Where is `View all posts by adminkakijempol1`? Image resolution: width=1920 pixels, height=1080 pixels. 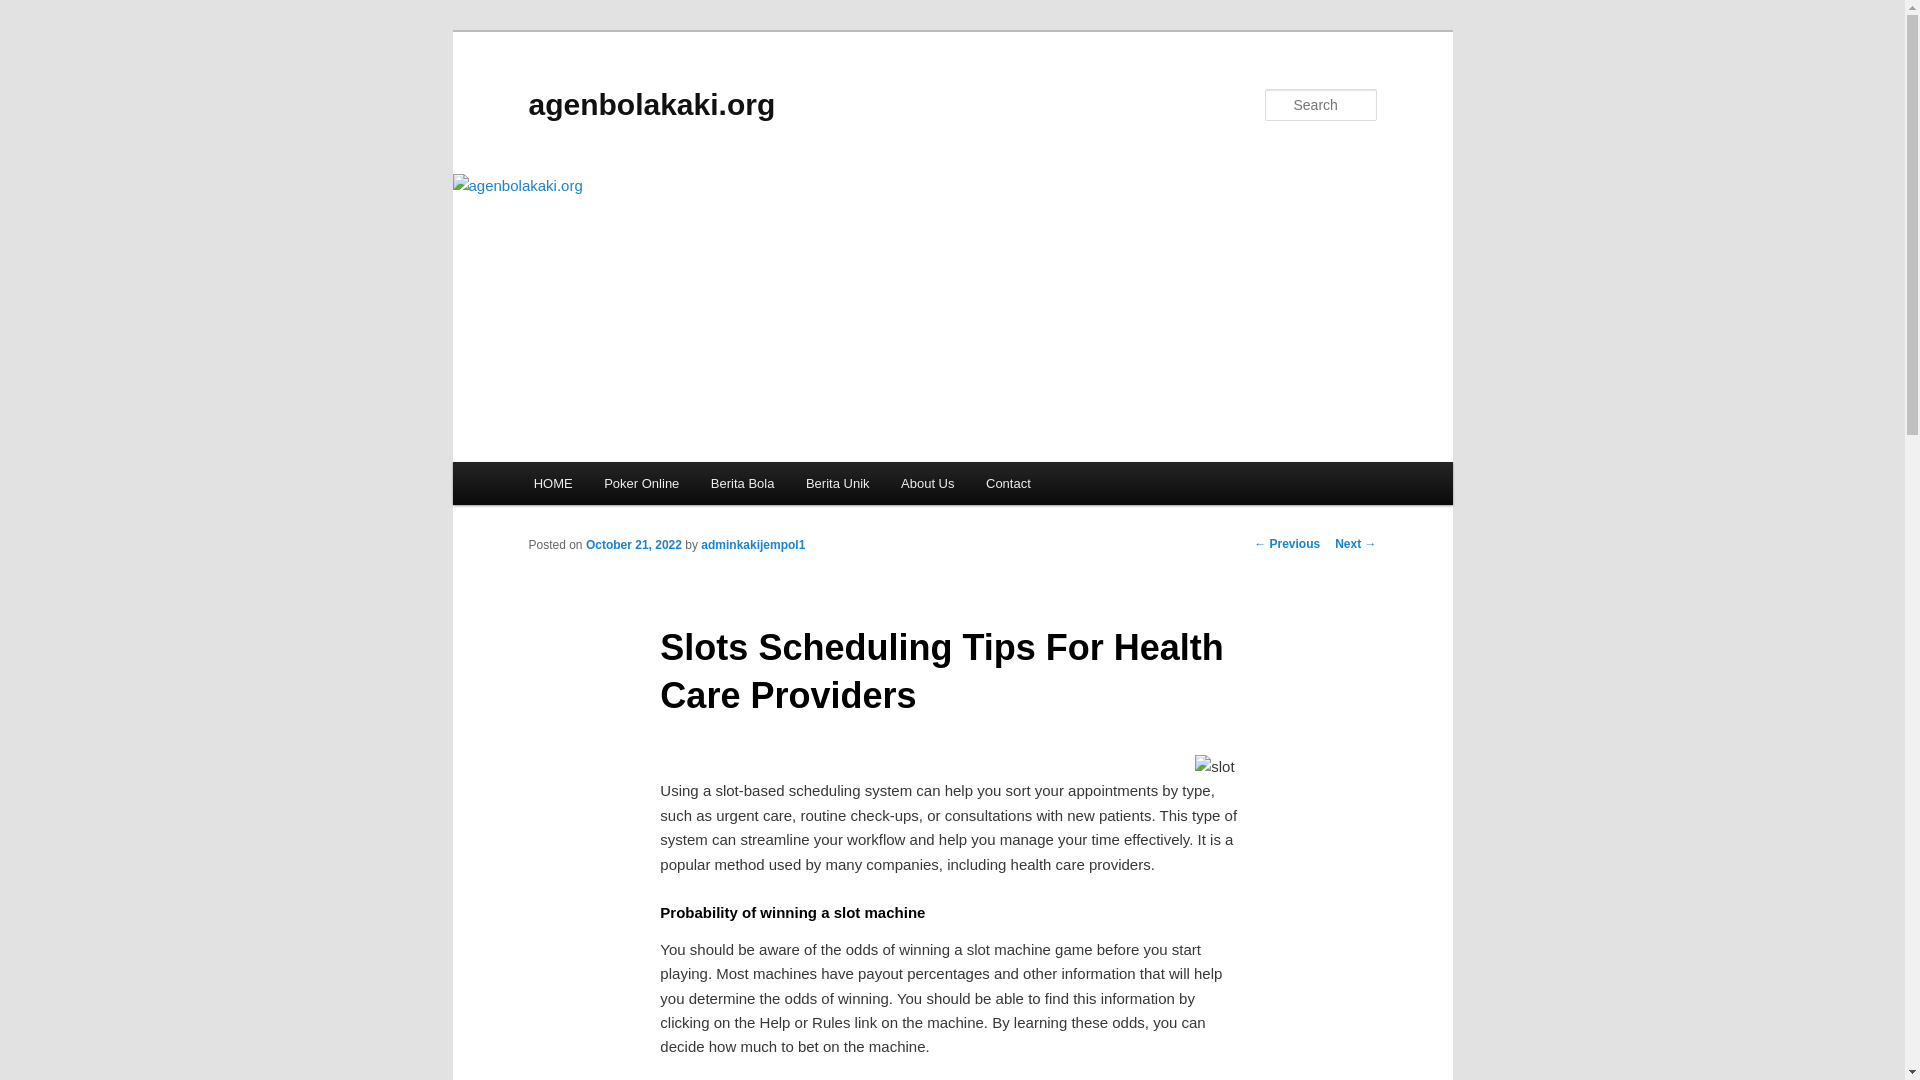 View all posts by adminkakijempol1 is located at coordinates (752, 544).